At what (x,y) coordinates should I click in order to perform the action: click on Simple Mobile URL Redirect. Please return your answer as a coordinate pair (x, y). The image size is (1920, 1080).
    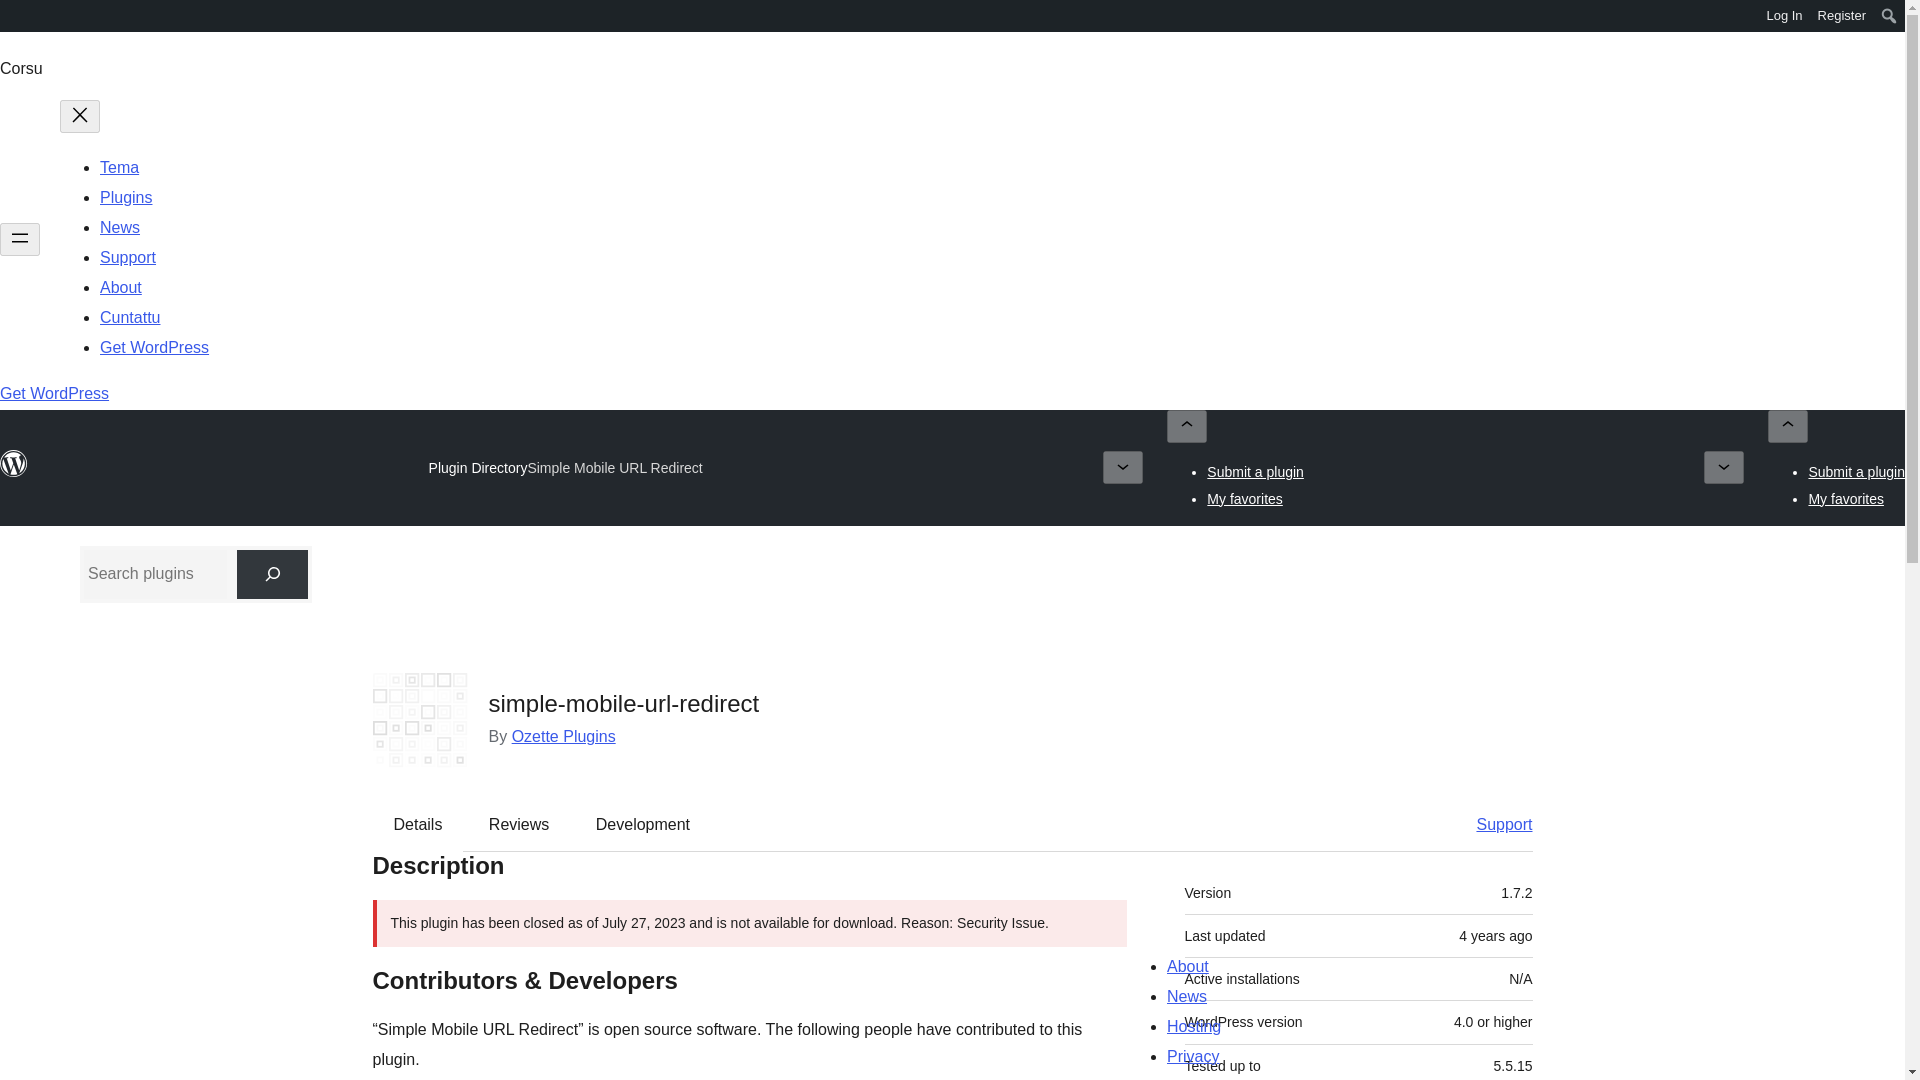
    Looking at the image, I should click on (614, 468).